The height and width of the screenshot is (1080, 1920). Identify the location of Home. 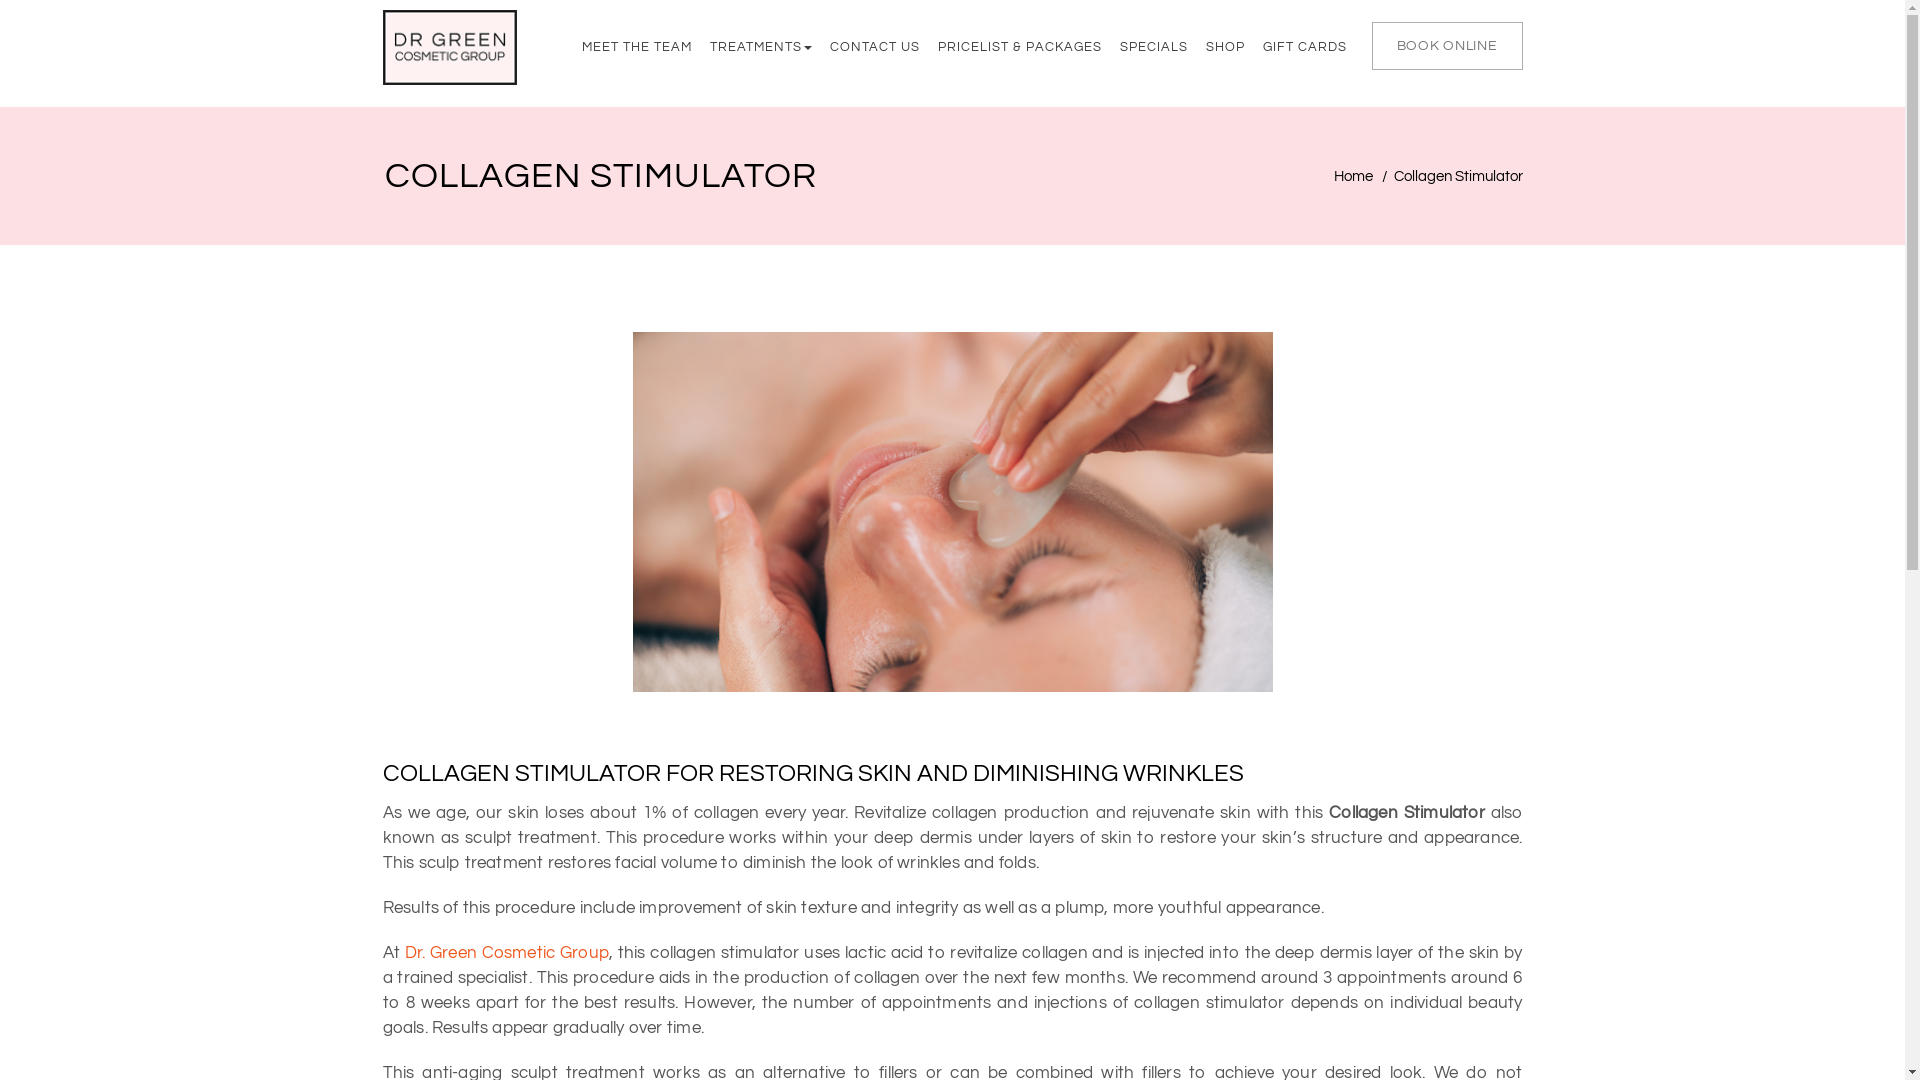
(1354, 176).